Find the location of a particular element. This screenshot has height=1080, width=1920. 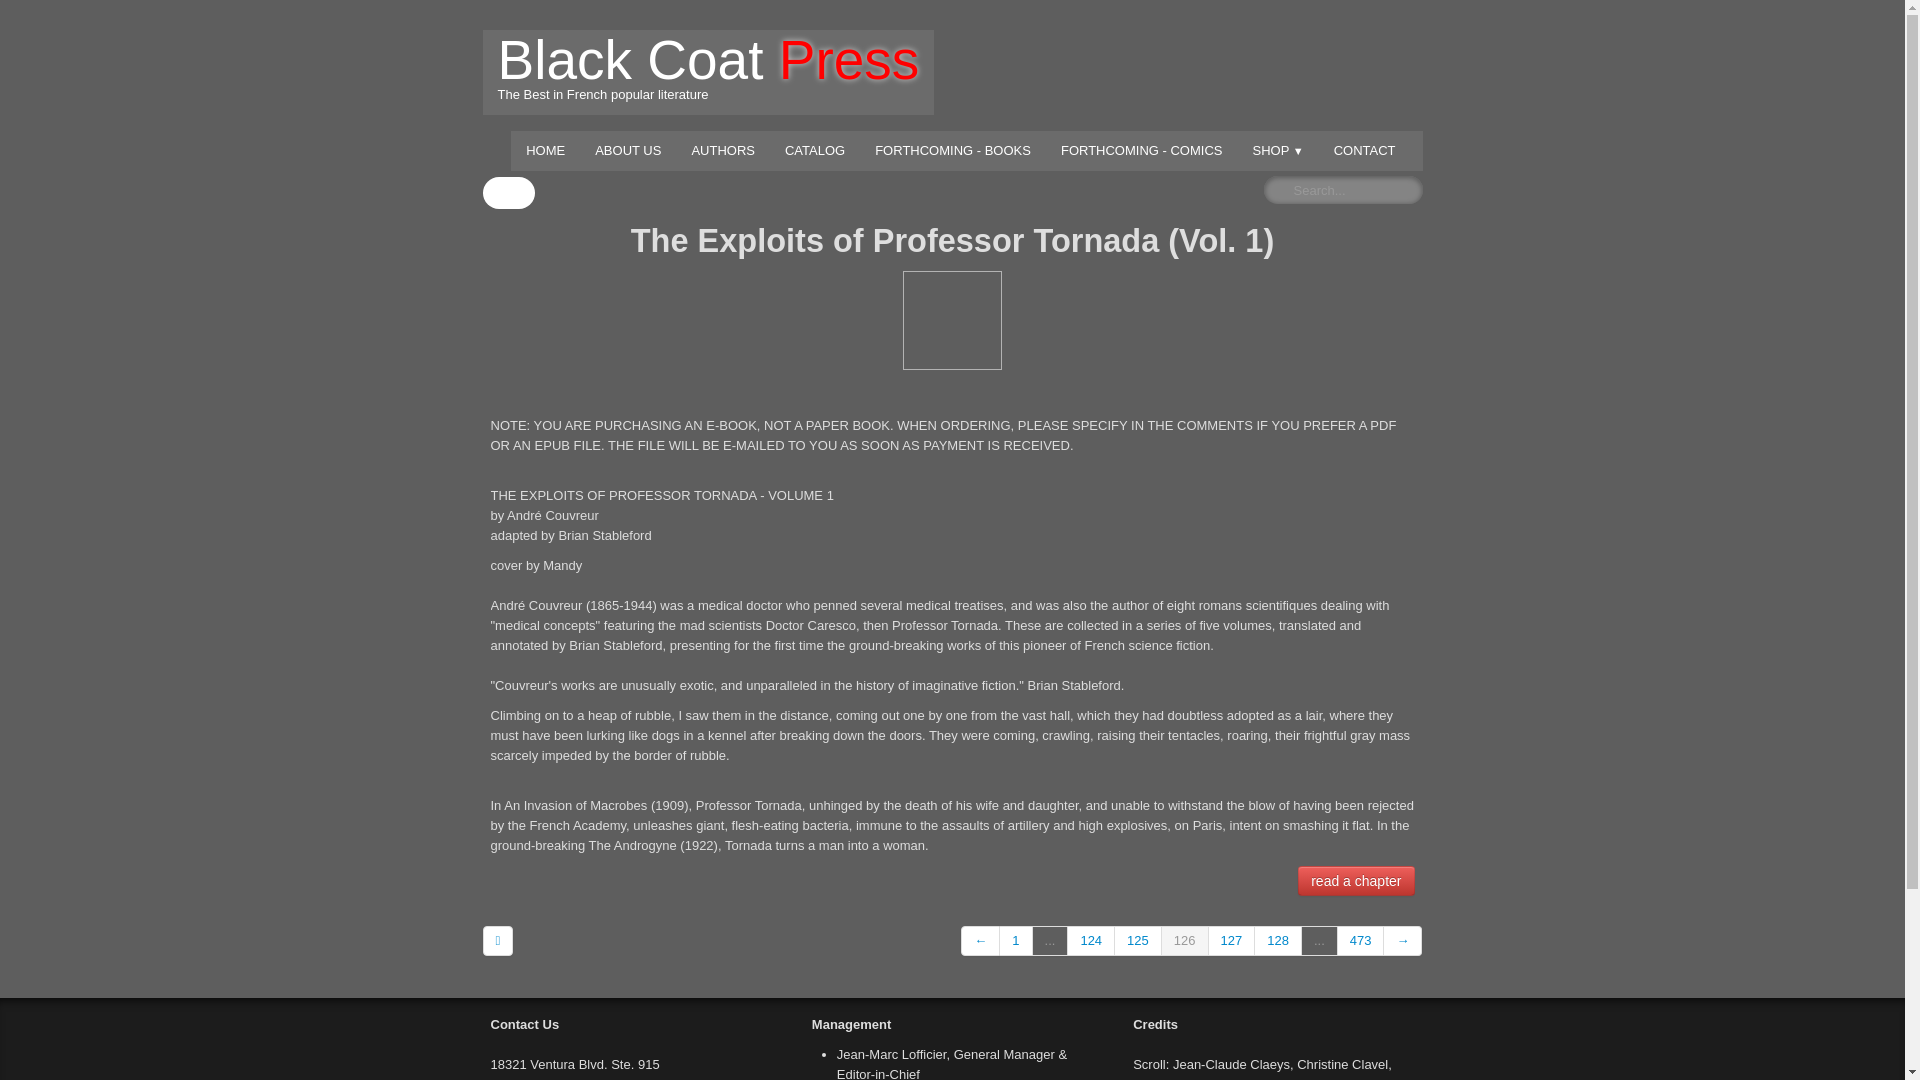

ABOUT US is located at coordinates (627, 150).